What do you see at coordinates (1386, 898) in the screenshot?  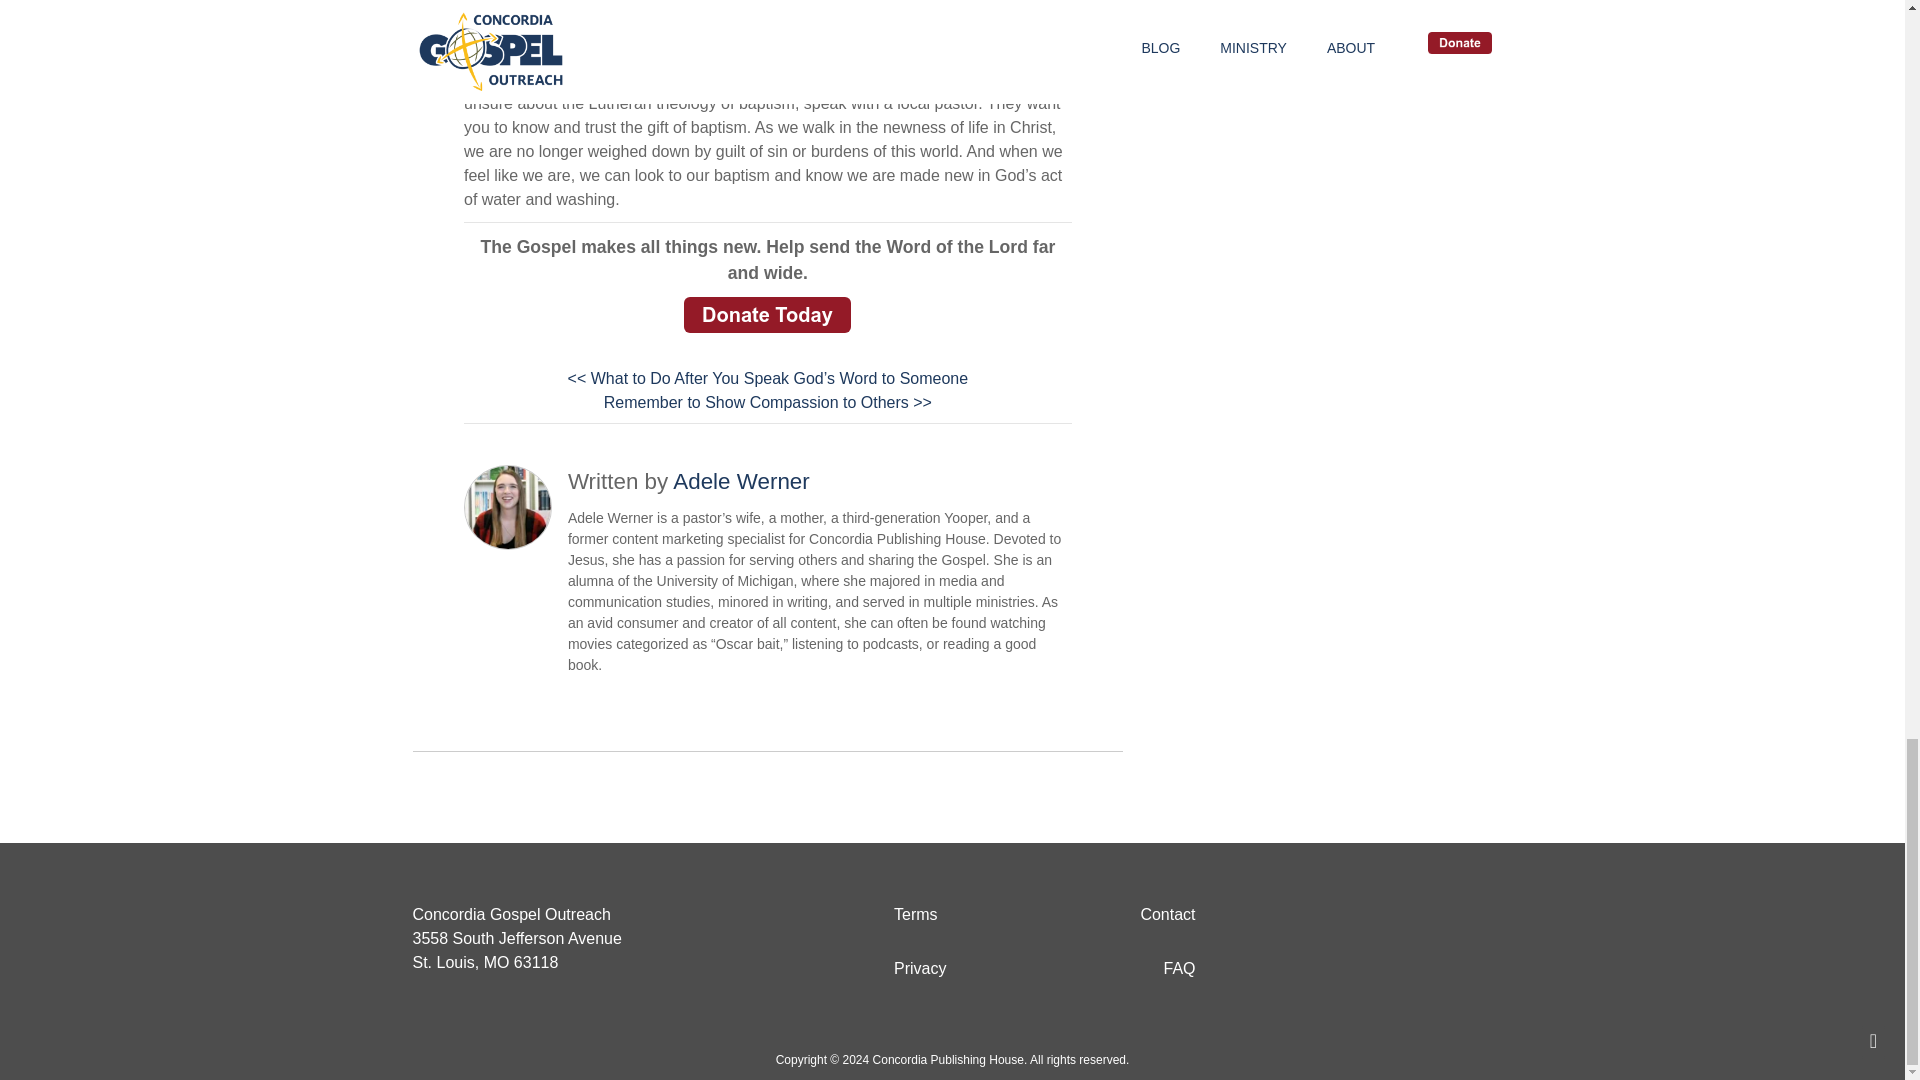 I see `Follow us on YouTube` at bounding box center [1386, 898].